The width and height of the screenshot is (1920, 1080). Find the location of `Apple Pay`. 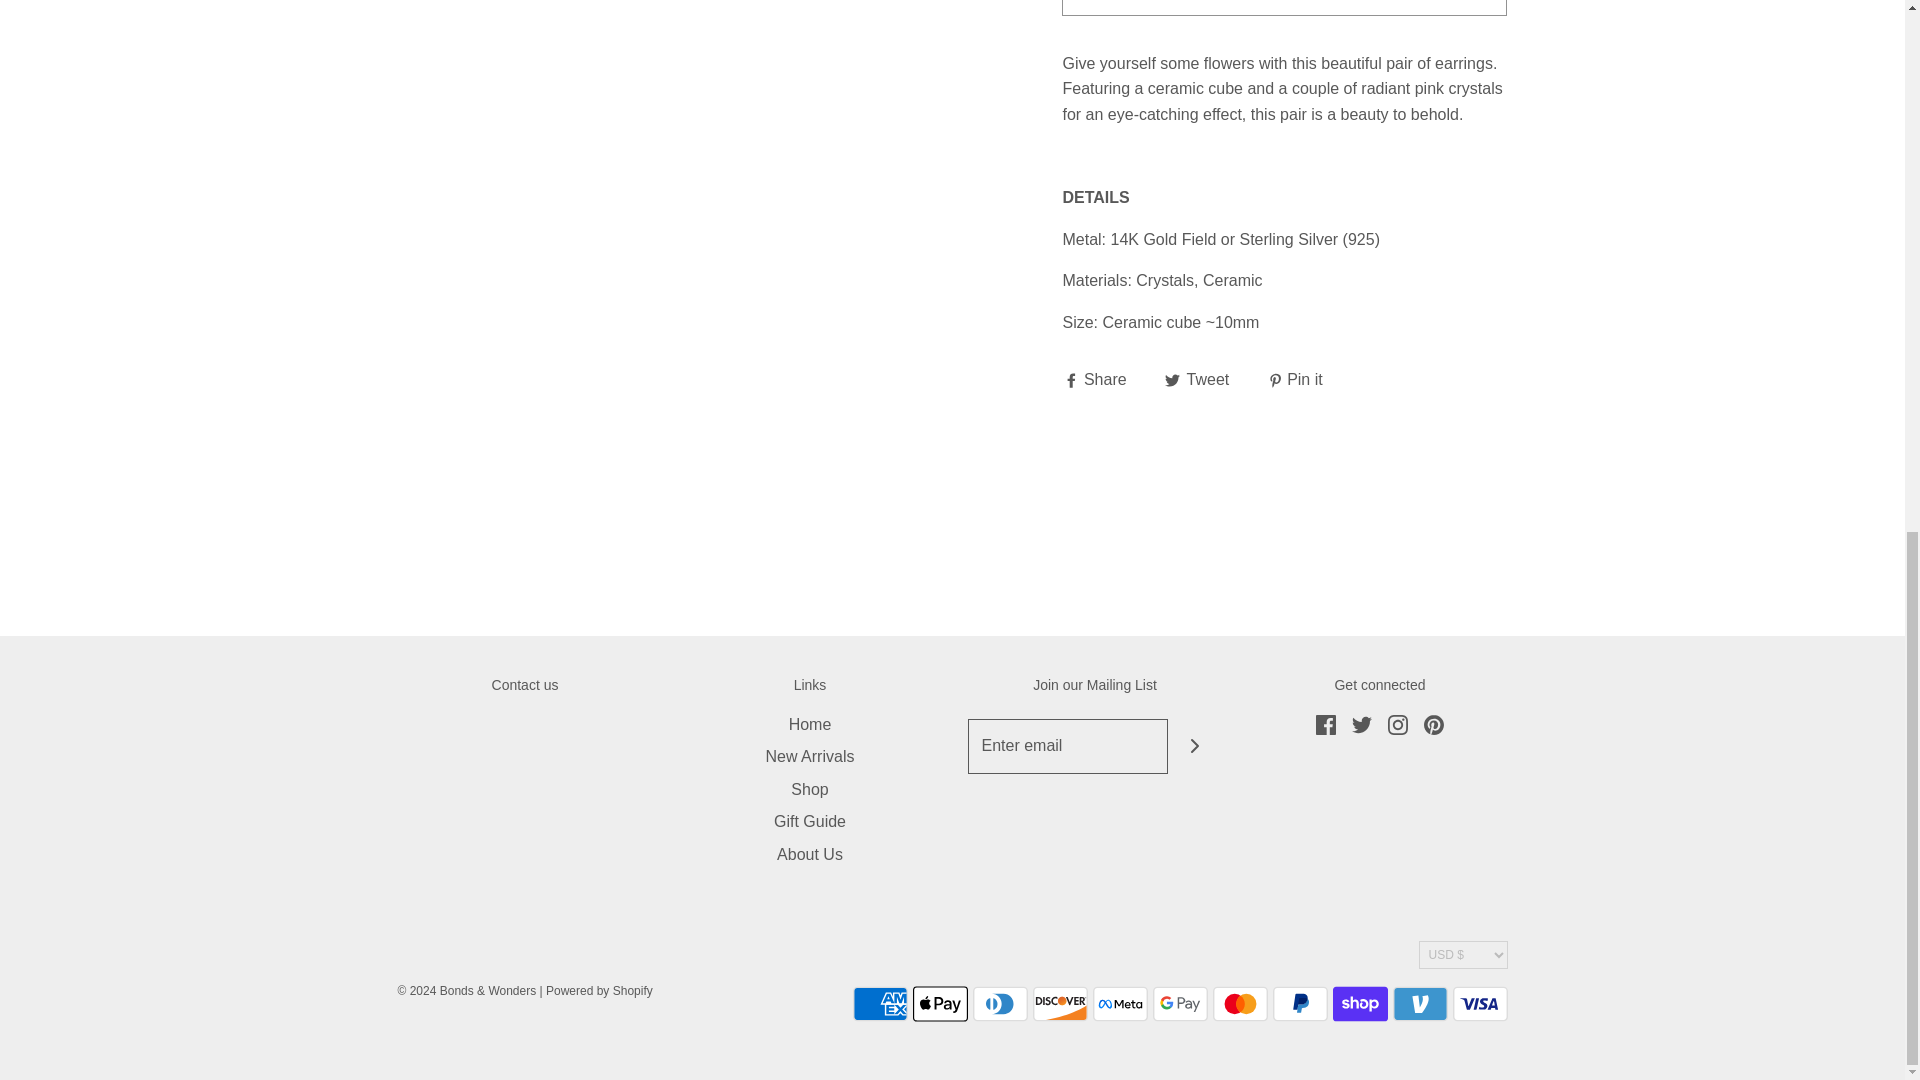

Apple Pay is located at coordinates (940, 1003).